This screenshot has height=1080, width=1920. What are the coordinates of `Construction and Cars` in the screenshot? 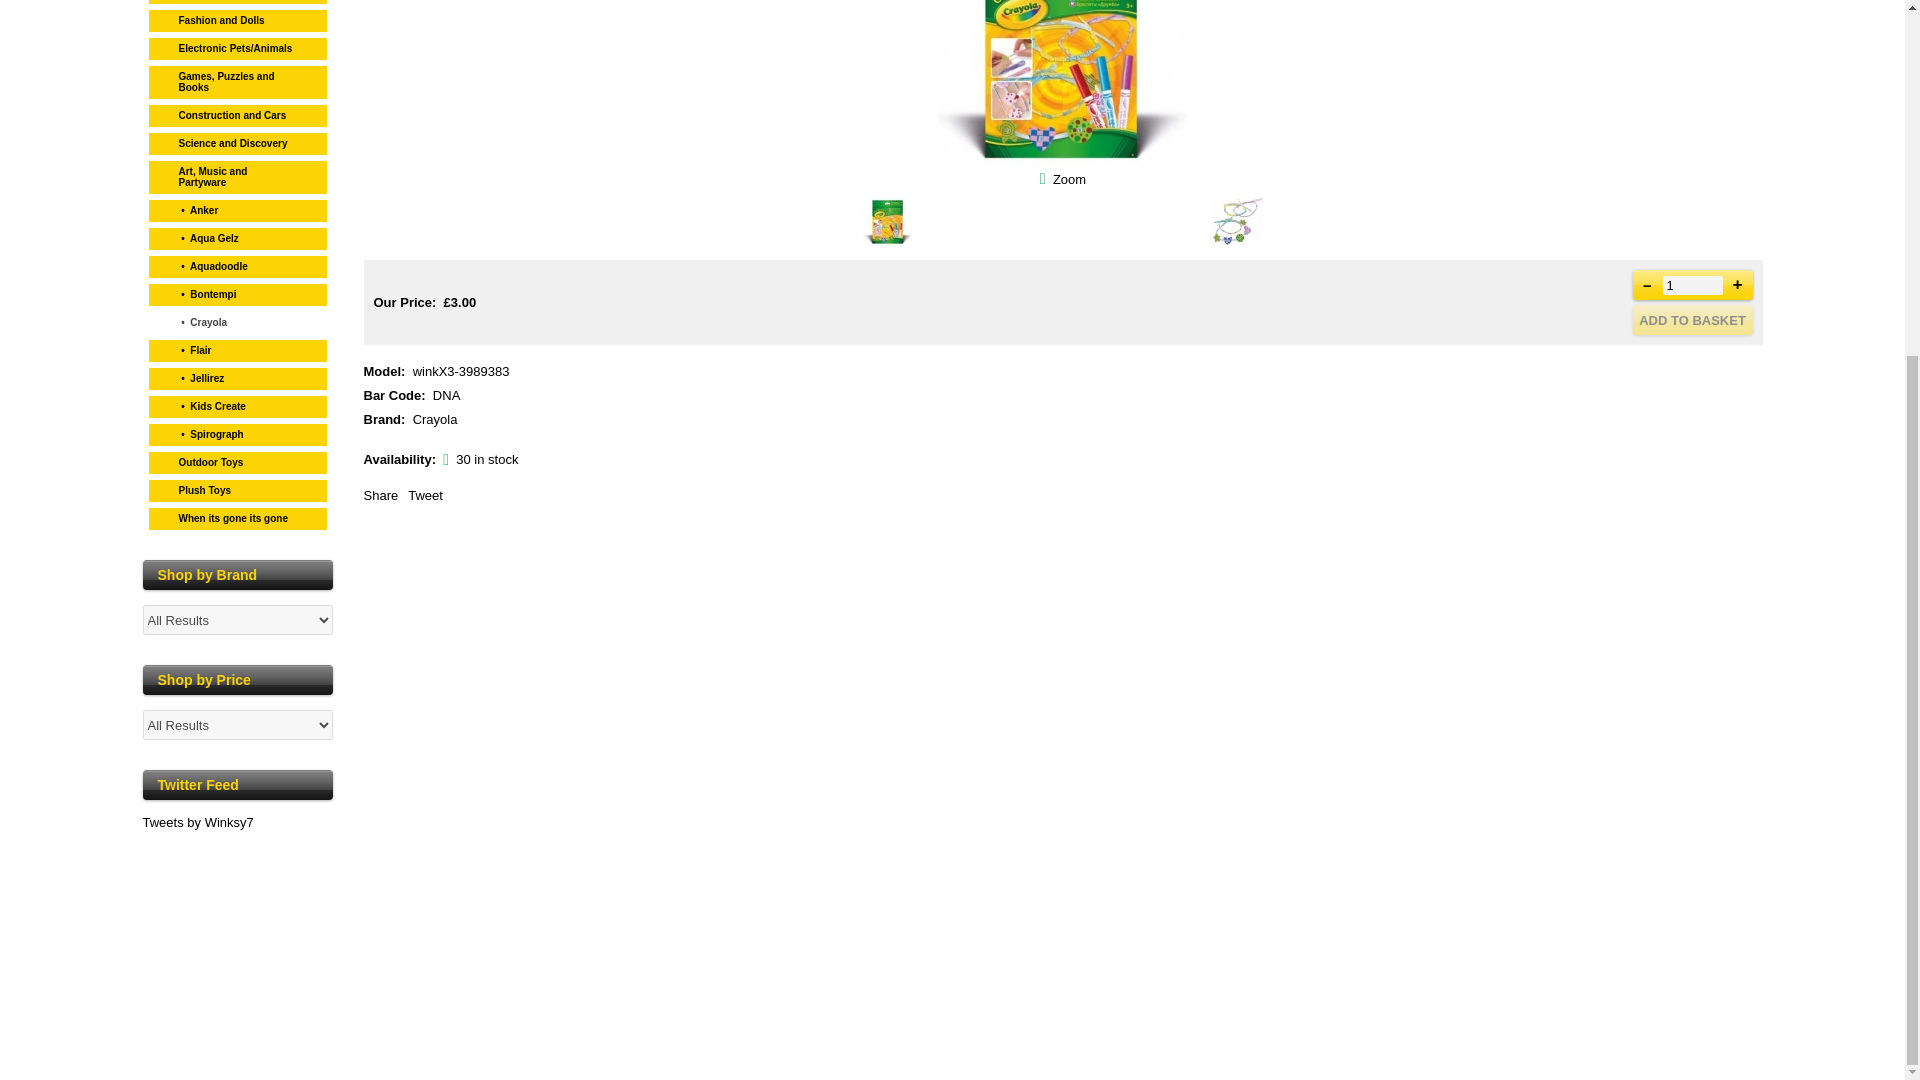 It's located at (237, 113).